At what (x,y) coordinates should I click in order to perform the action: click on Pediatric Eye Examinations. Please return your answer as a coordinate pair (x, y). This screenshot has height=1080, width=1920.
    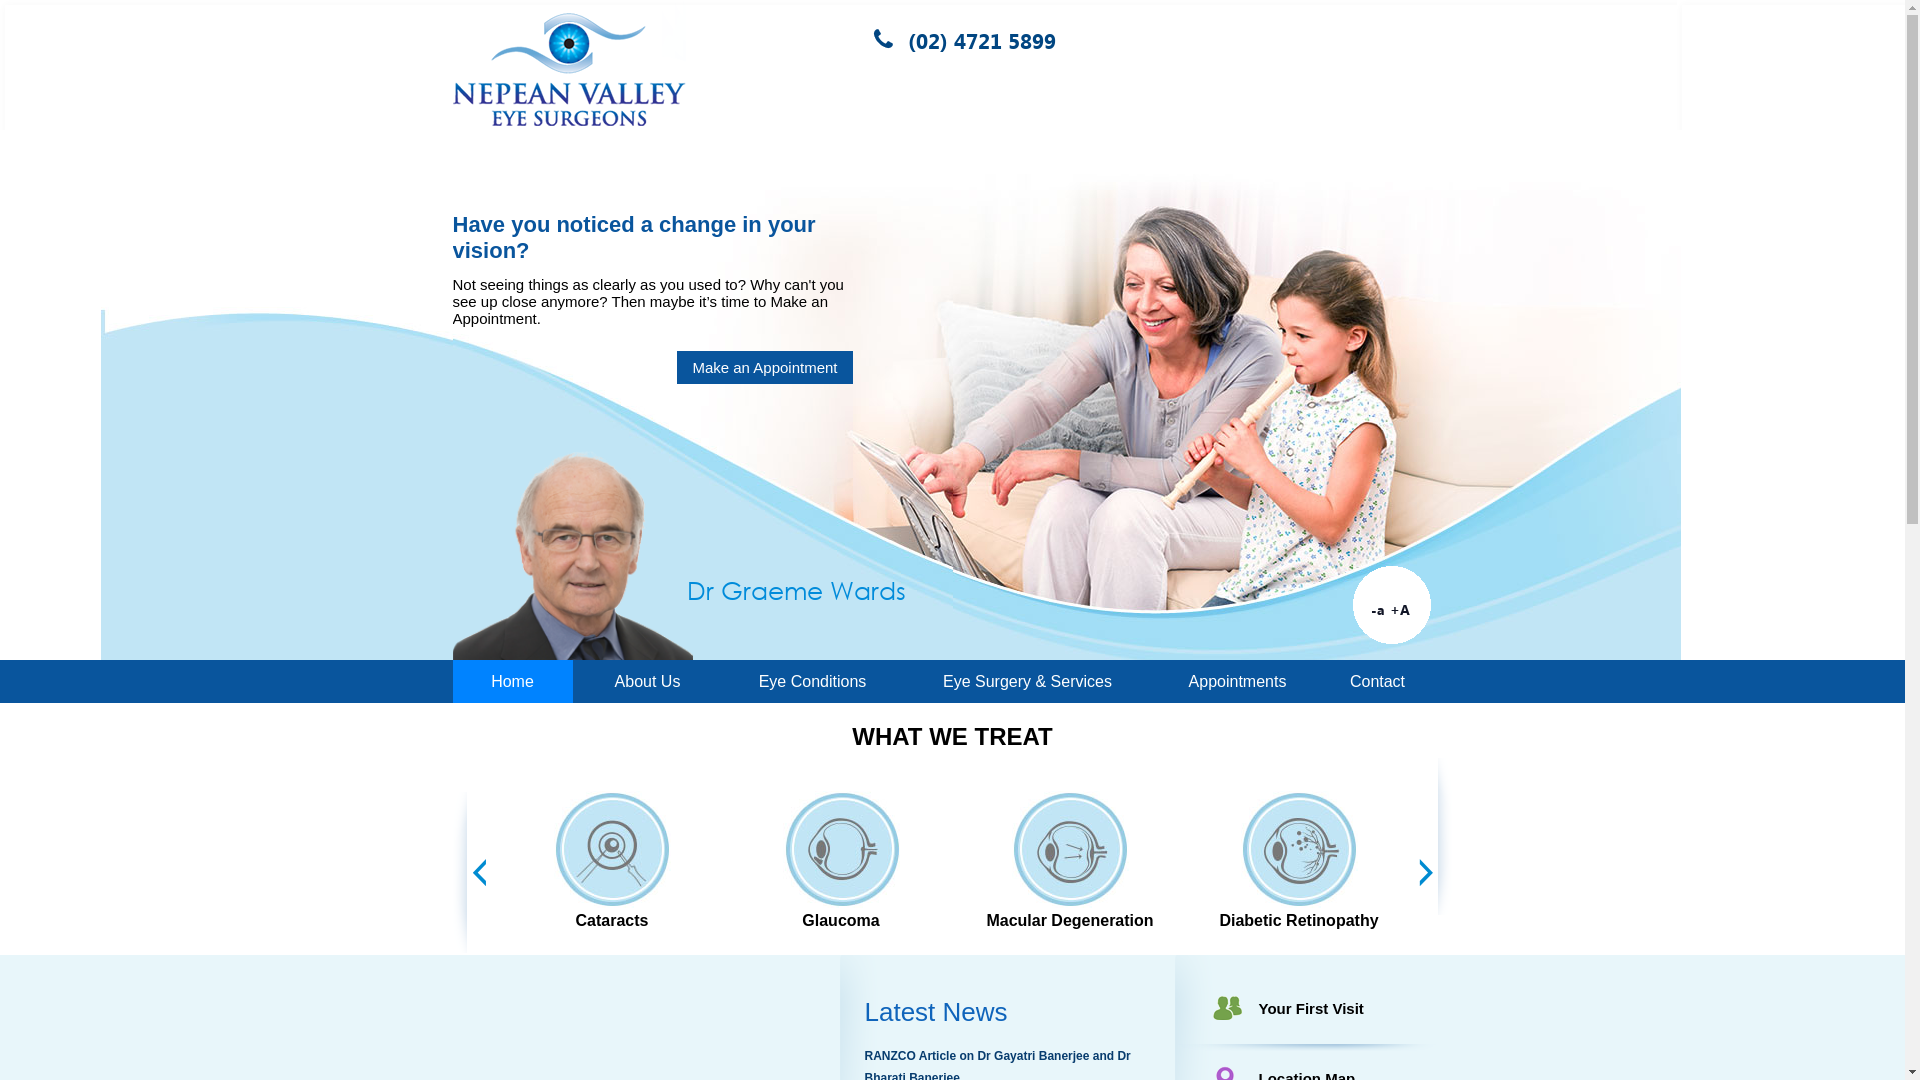
    Looking at the image, I should click on (576, 912).